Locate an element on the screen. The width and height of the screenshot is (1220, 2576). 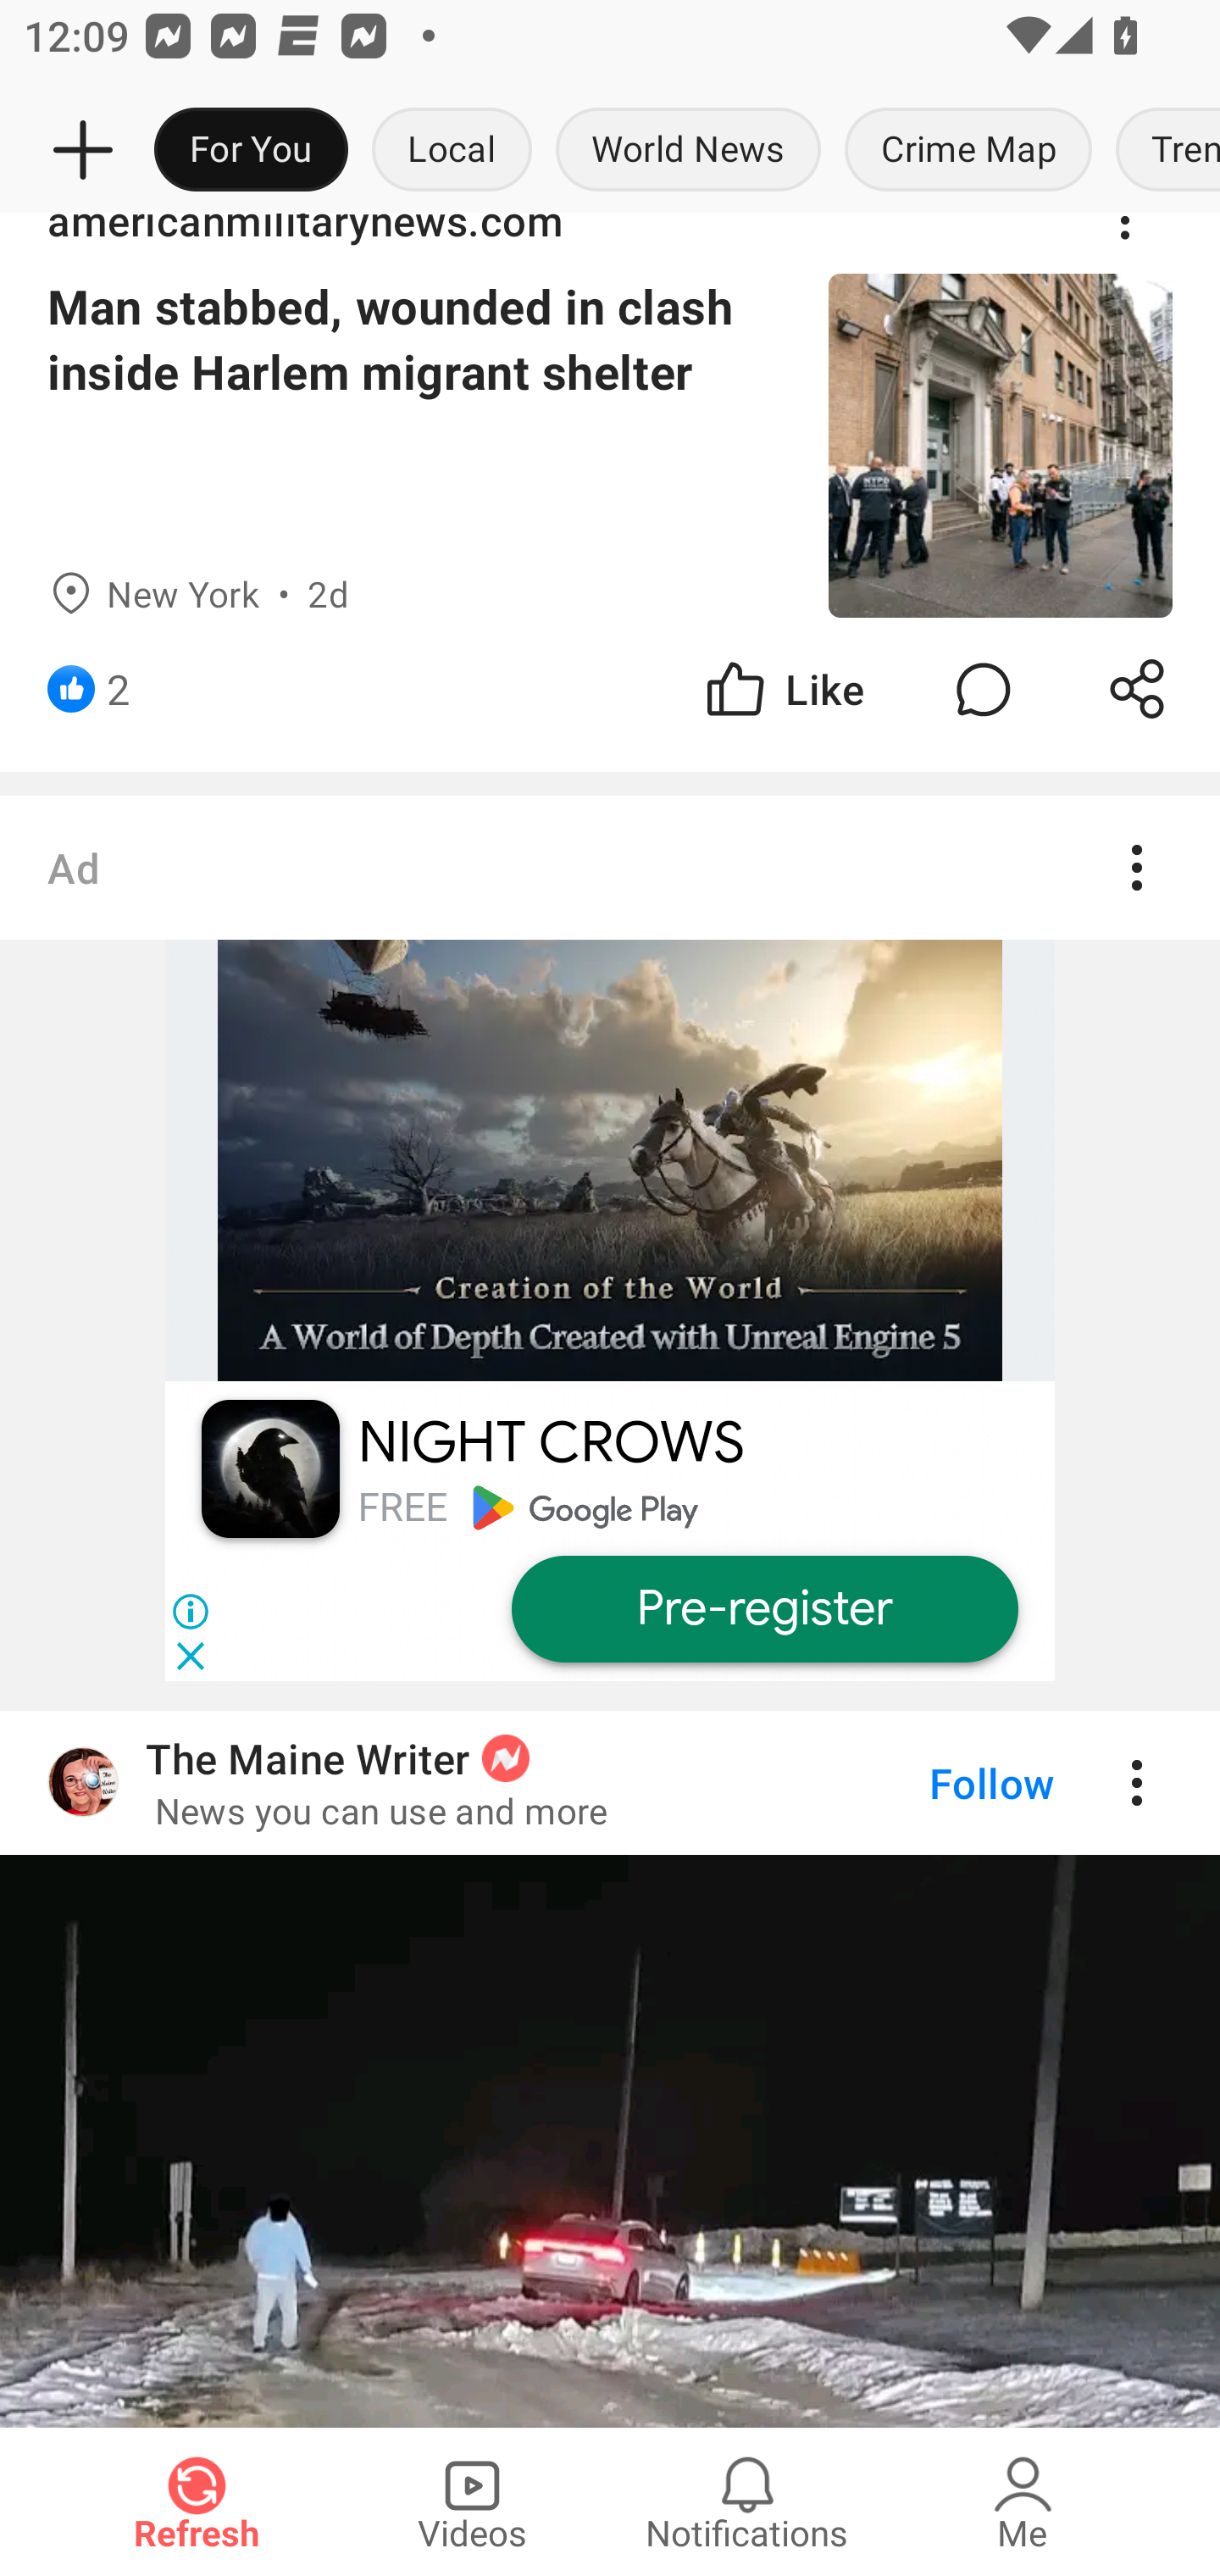
Videos is located at coordinates (472, 2501).